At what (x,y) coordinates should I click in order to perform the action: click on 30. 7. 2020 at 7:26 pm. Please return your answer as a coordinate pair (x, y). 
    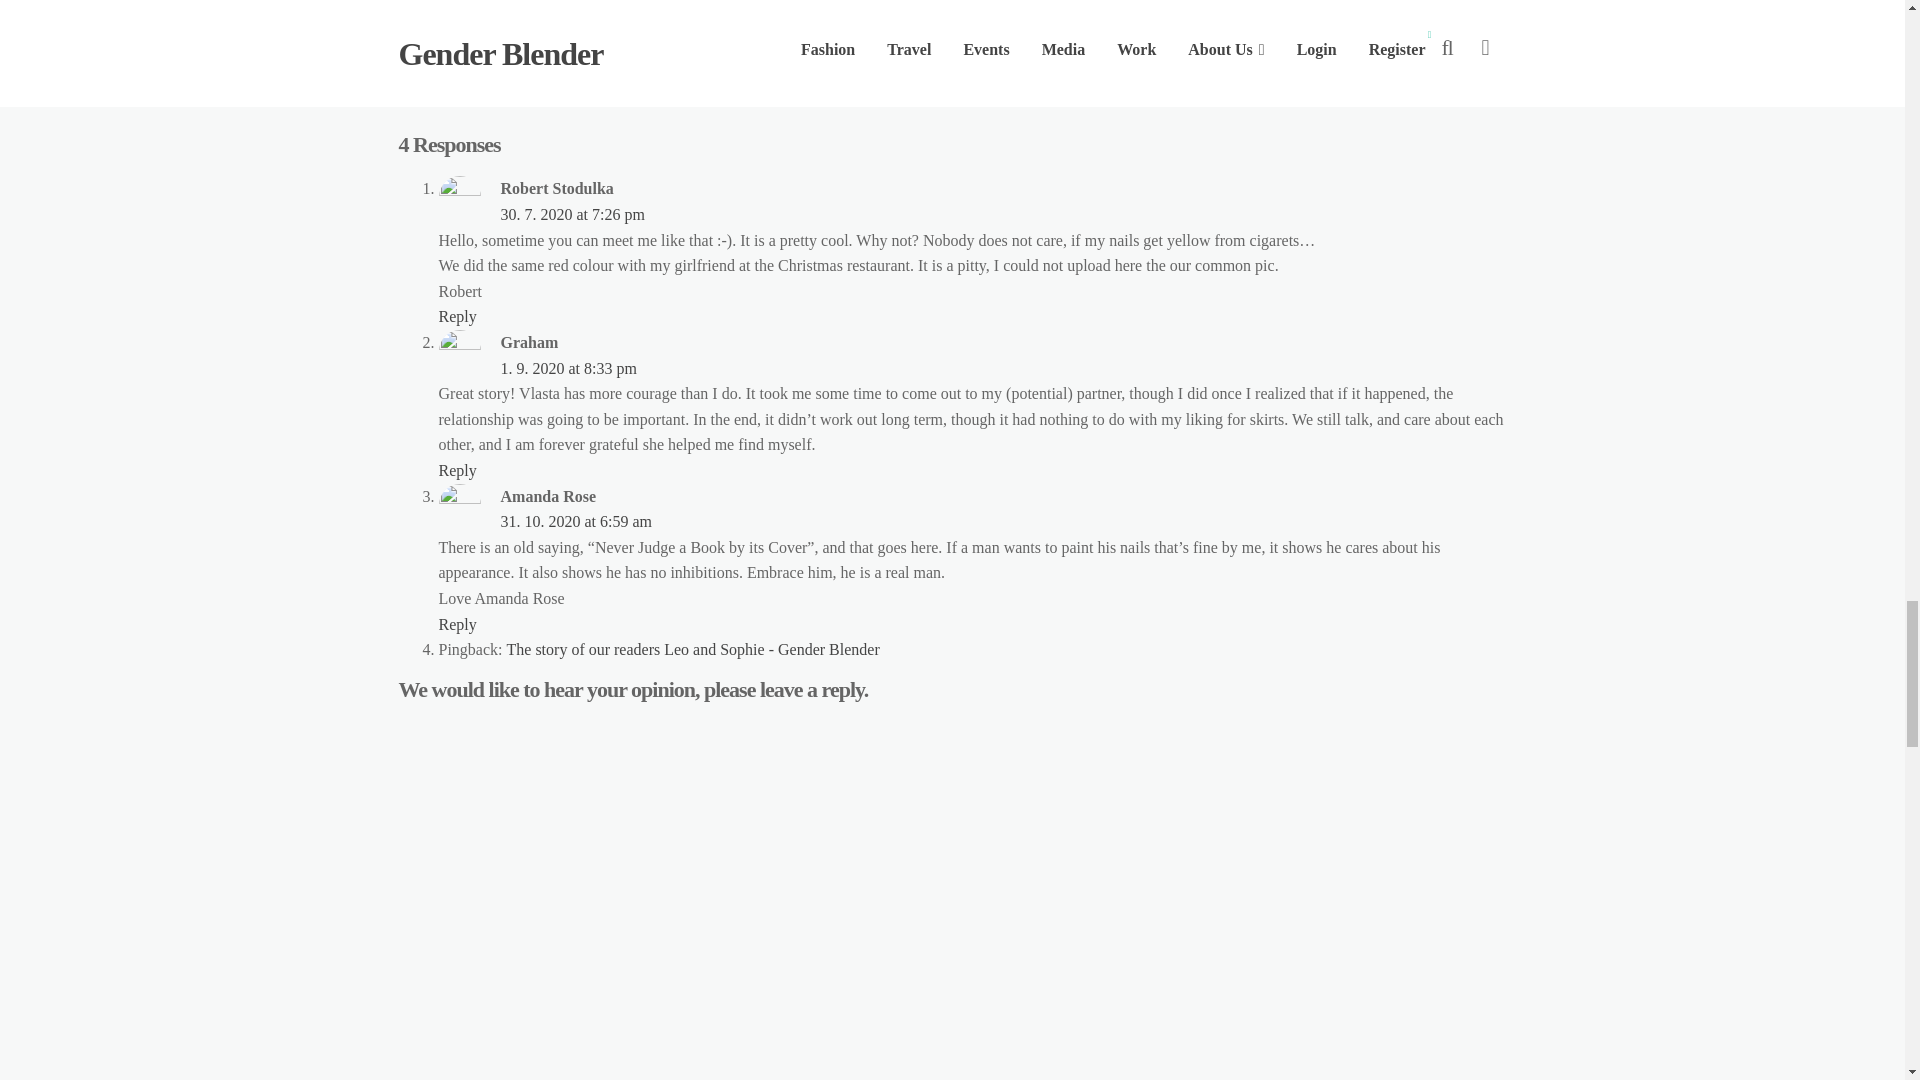
    Looking at the image, I should click on (571, 214).